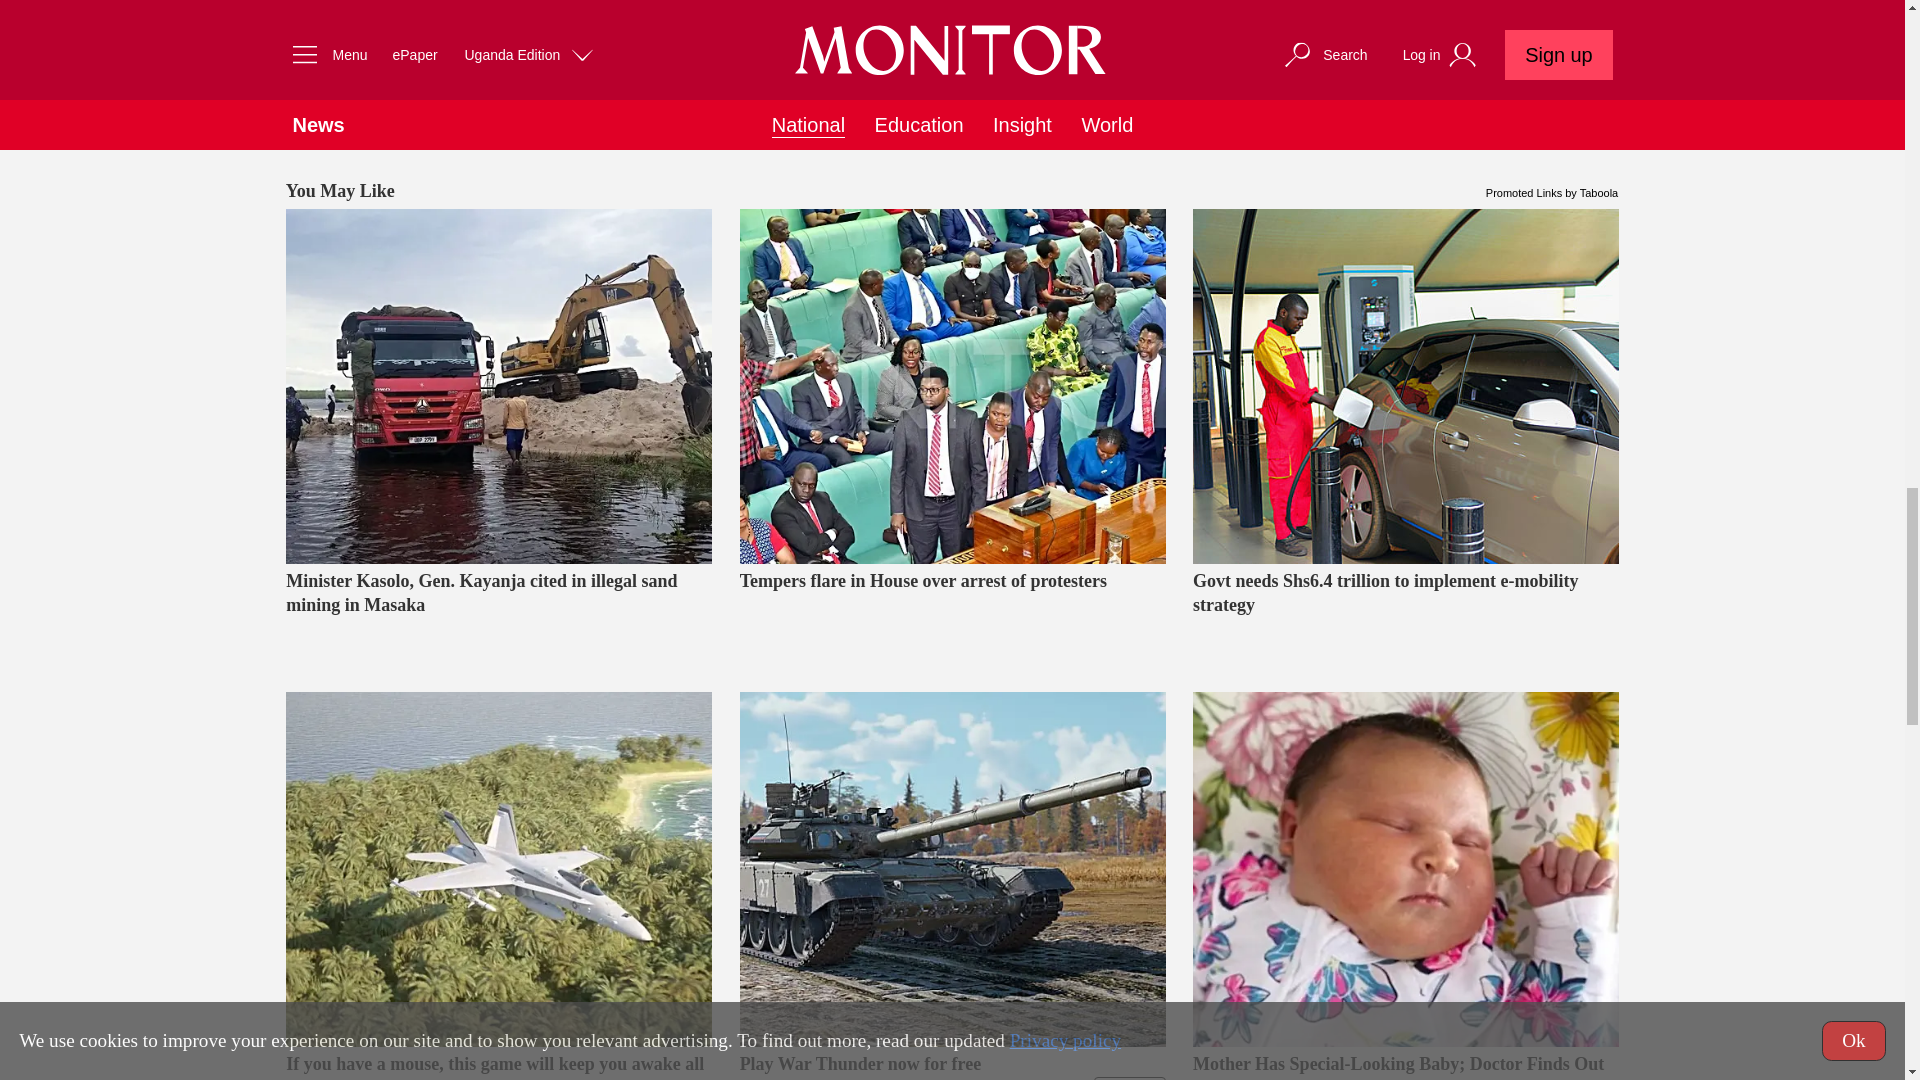  Describe the element at coordinates (952, 617) in the screenshot. I see `Tempers flare in House over arrest of protesters` at that location.